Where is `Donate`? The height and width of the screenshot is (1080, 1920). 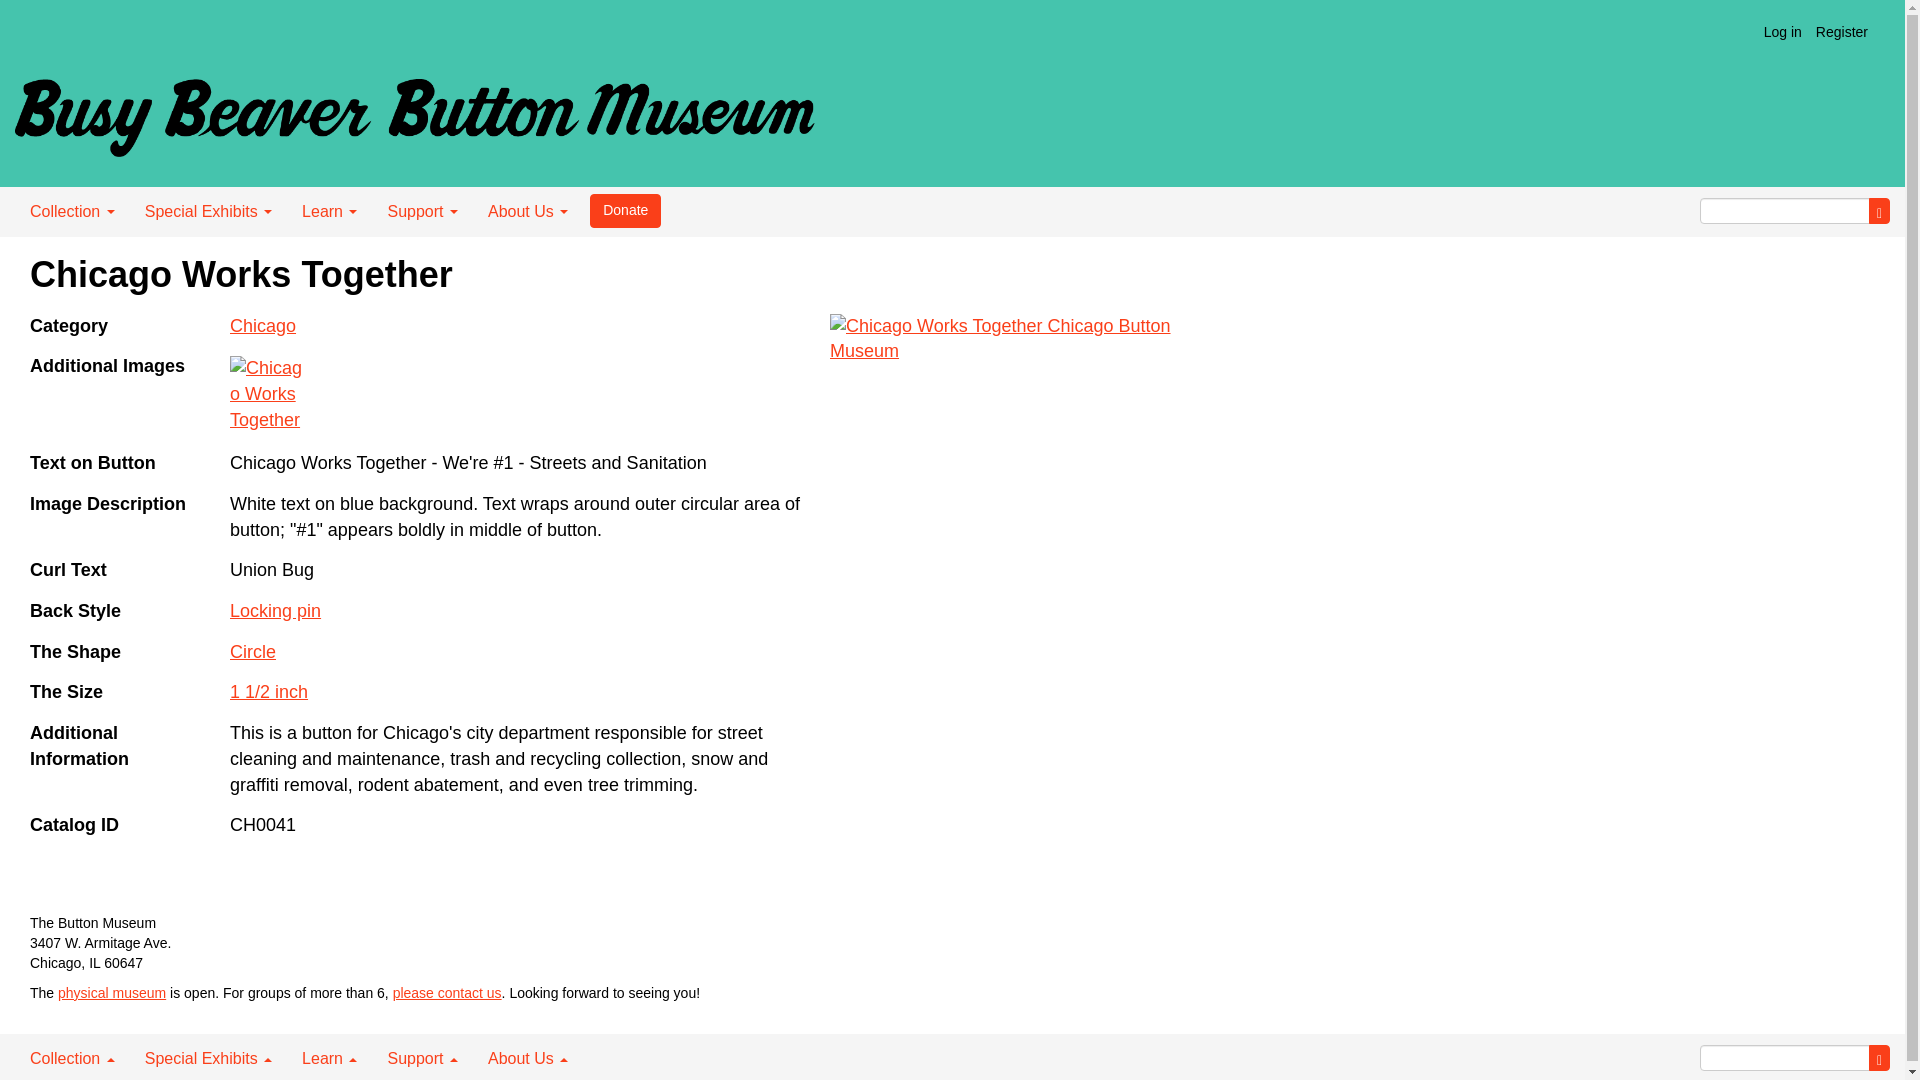 Donate is located at coordinates (624, 210).